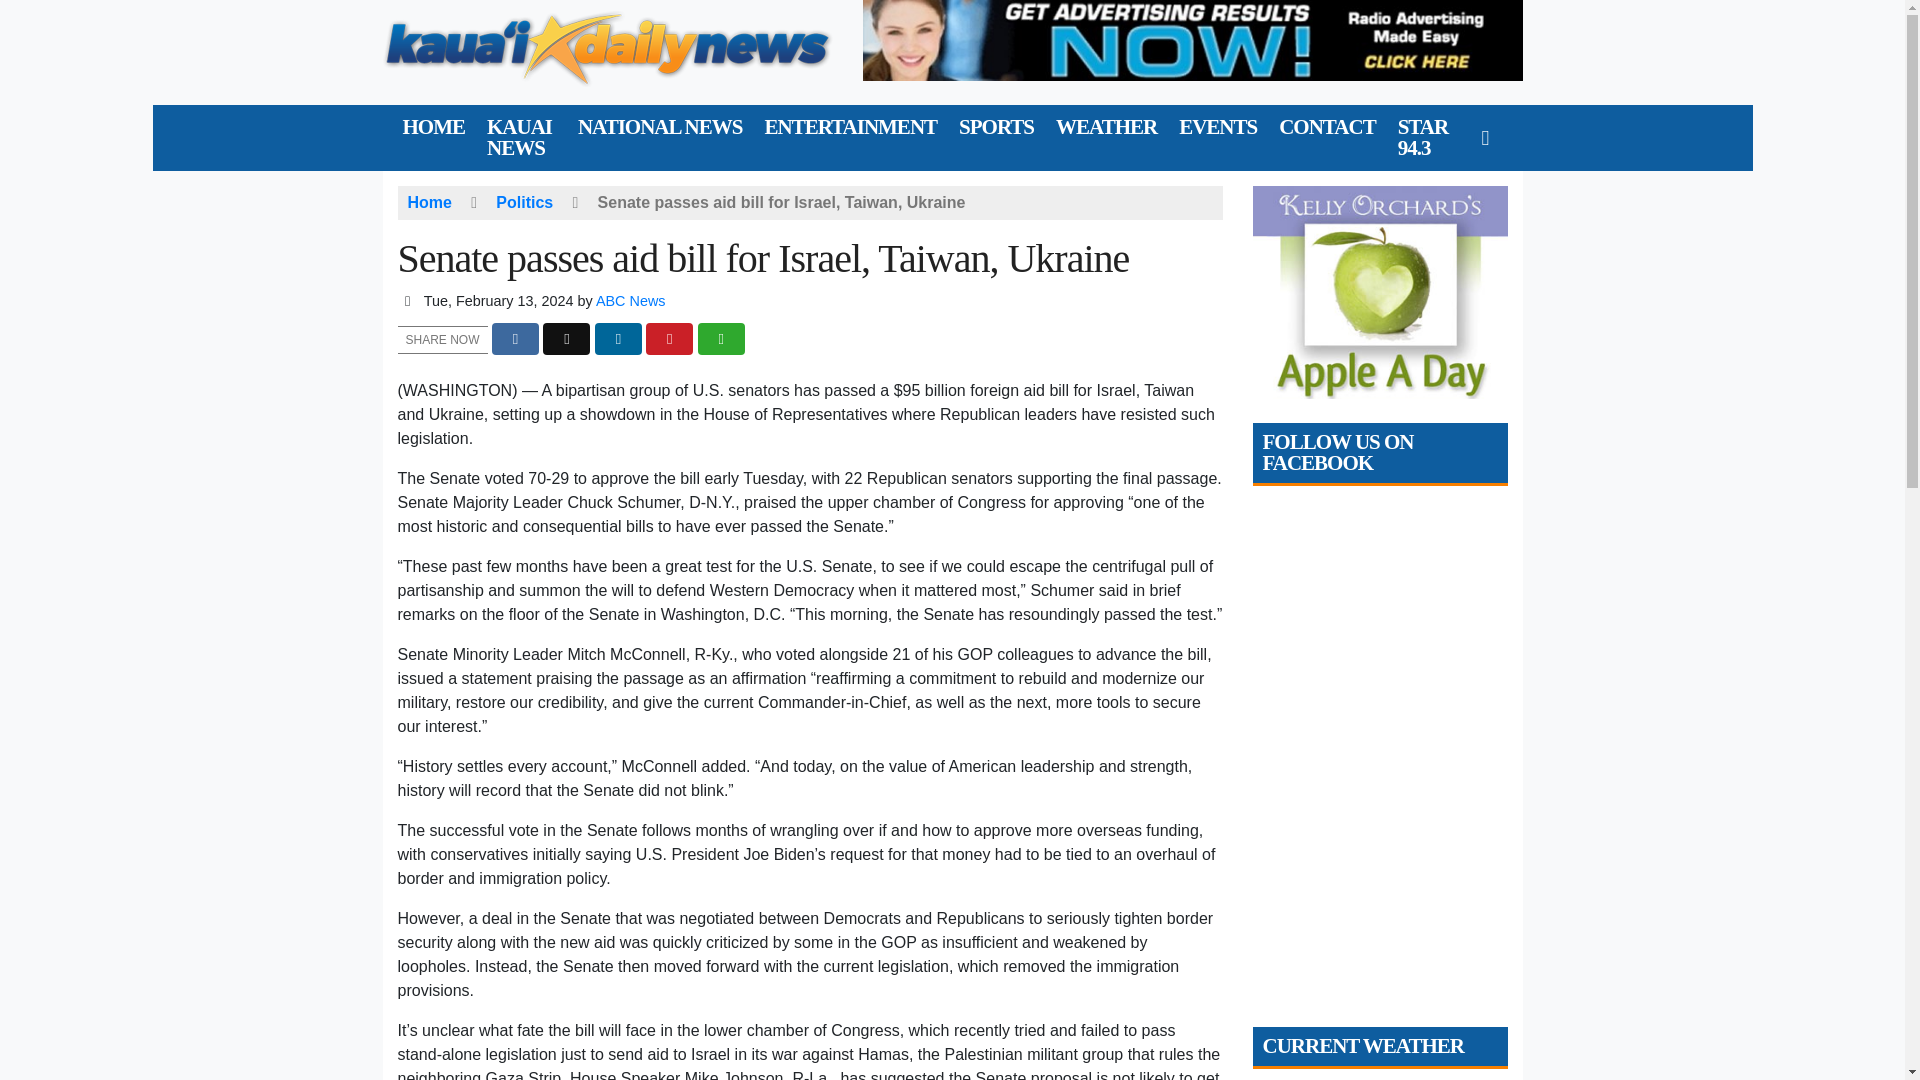 This screenshot has height=1080, width=1920. What do you see at coordinates (669, 339) in the screenshot?
I see `Share to Pinterest` at bounding box center [669, 339].